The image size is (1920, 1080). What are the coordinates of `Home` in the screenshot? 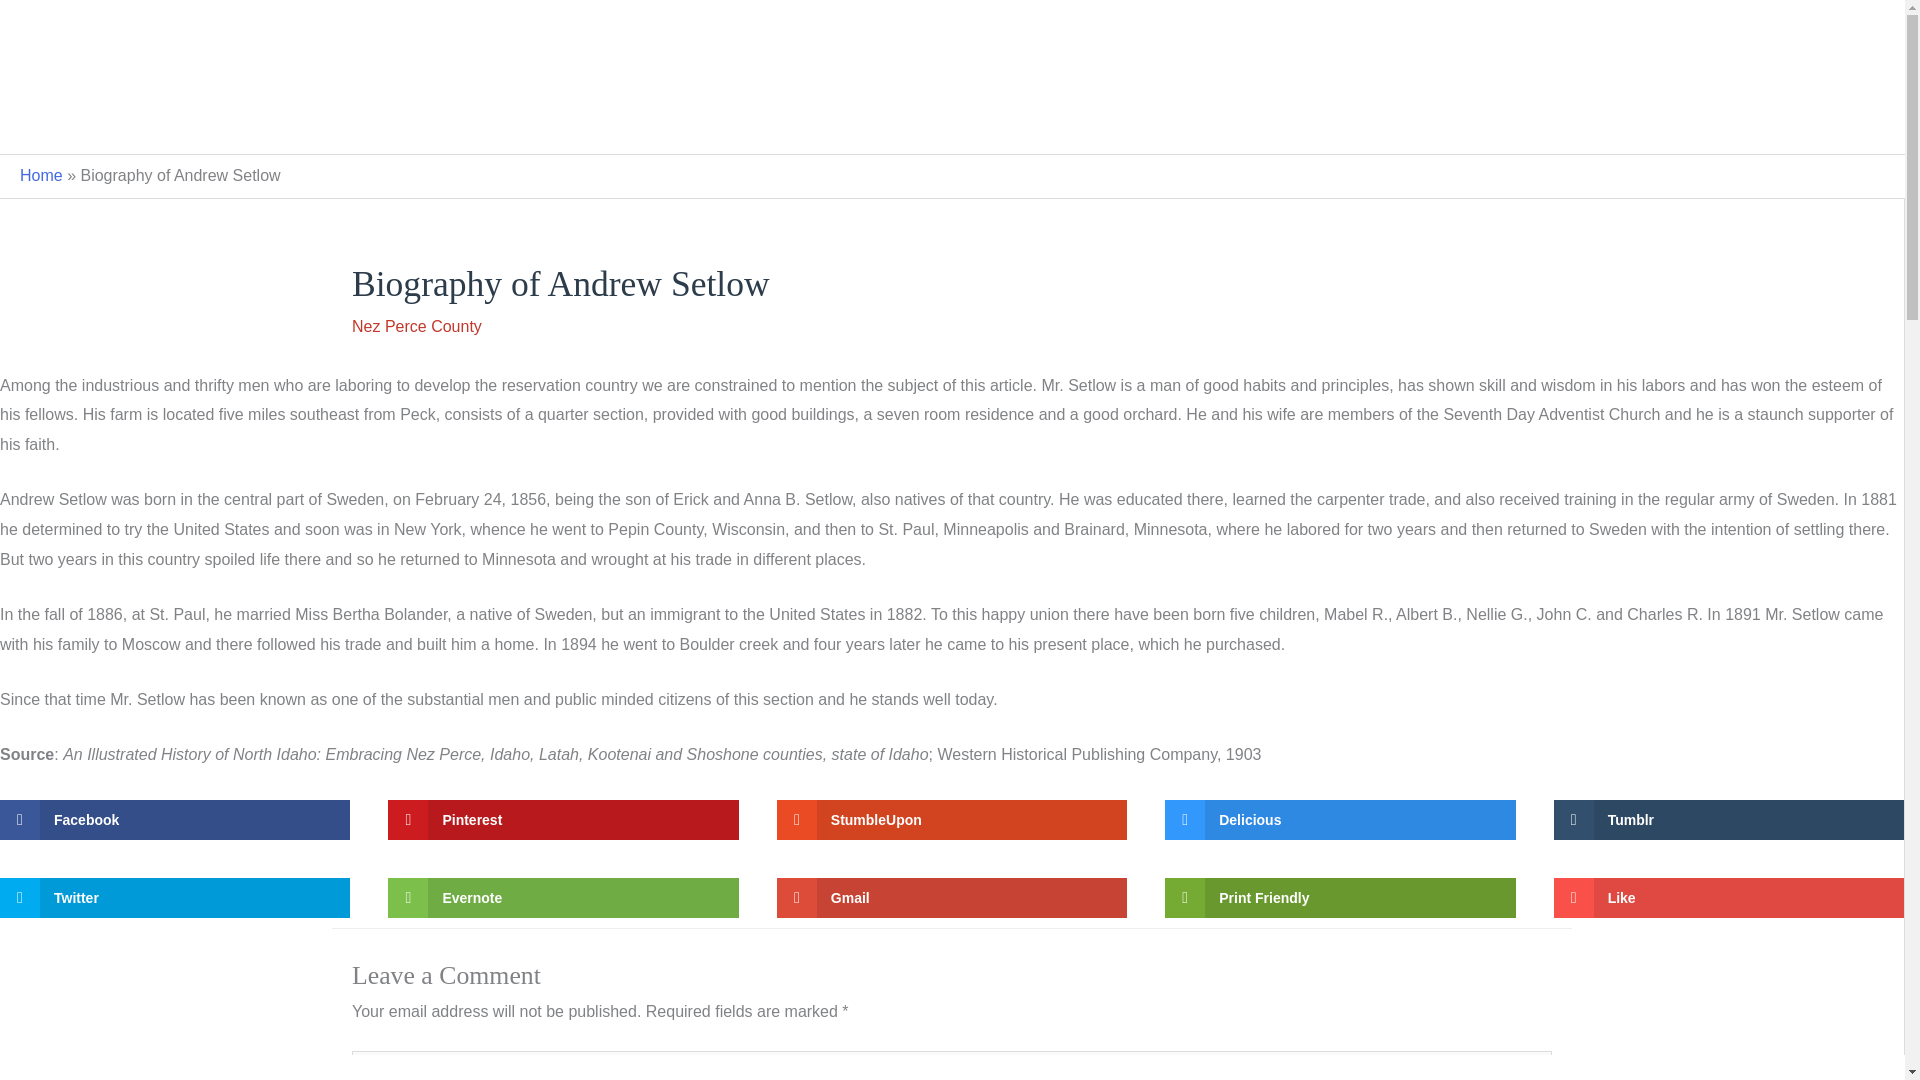 It's located at (41, 175).